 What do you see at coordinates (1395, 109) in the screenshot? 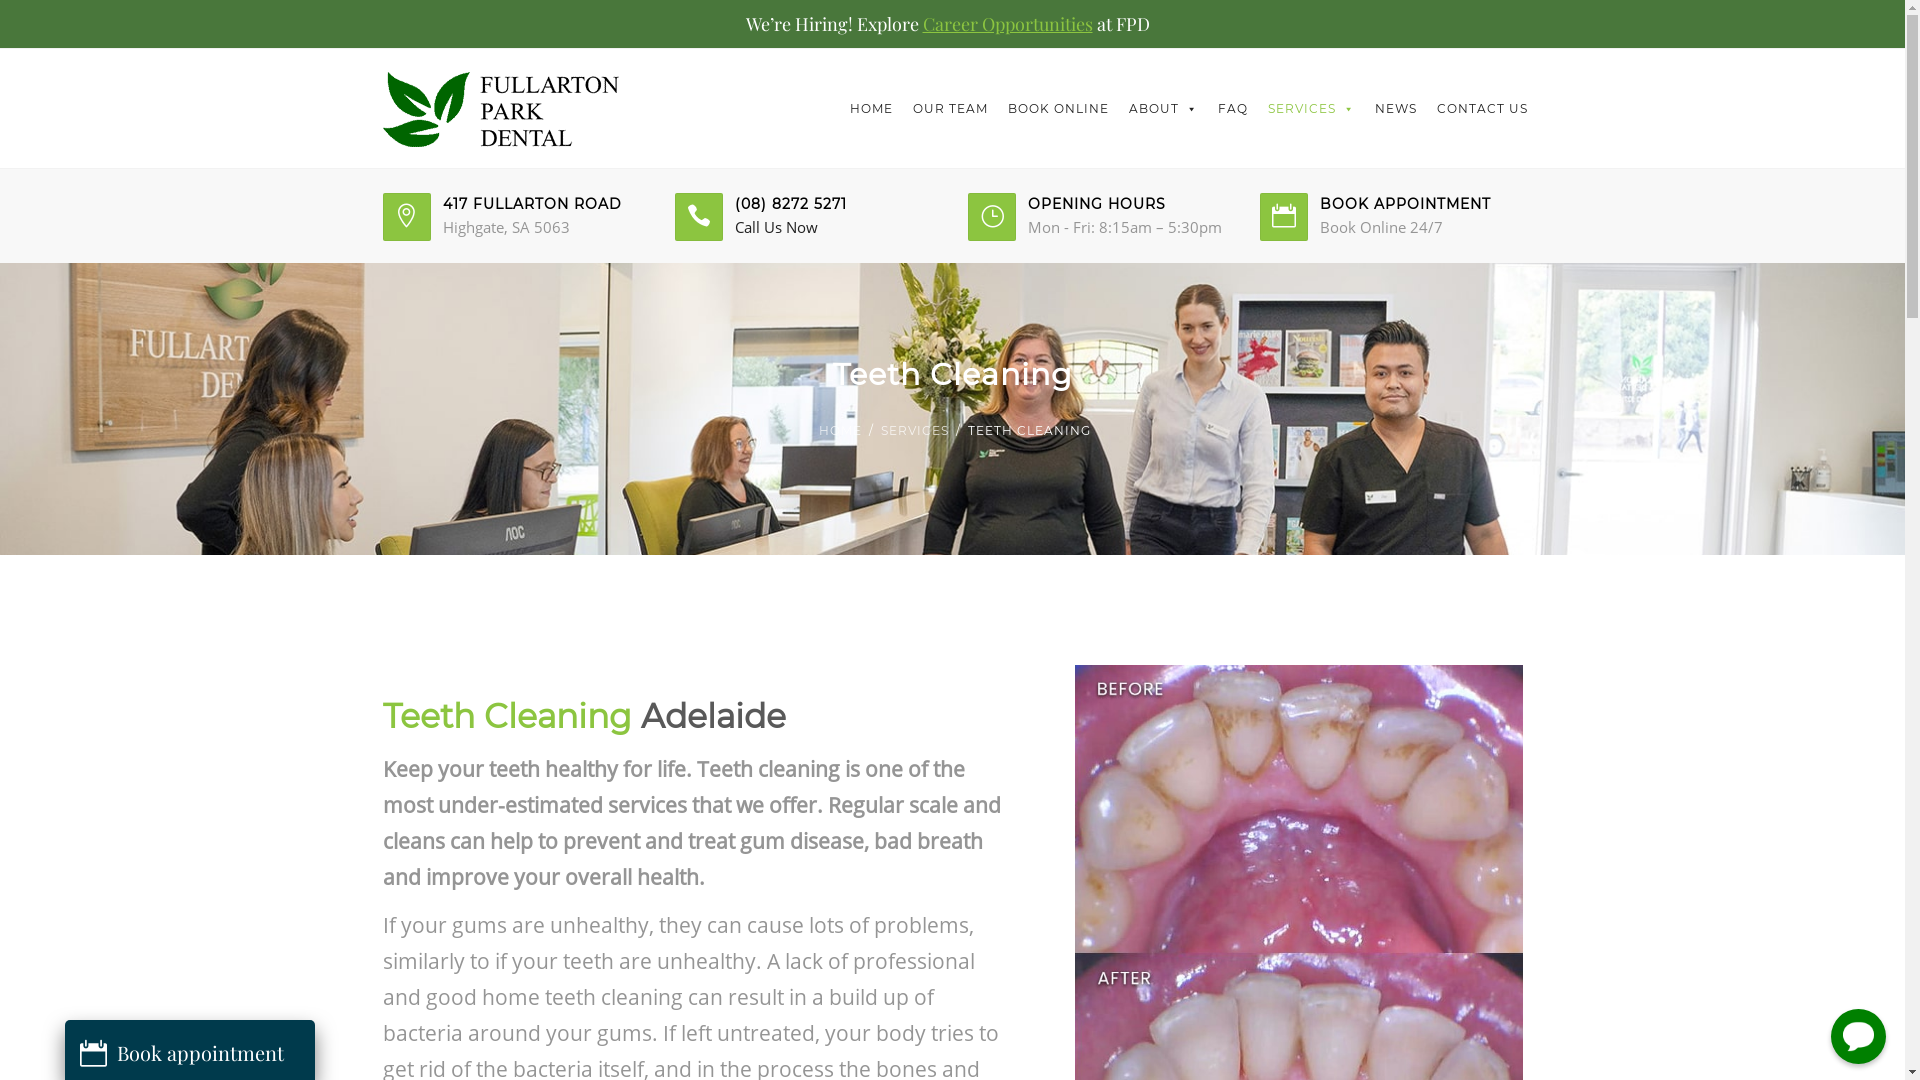
I see `NEWS` at bounding box center [1395, 109].